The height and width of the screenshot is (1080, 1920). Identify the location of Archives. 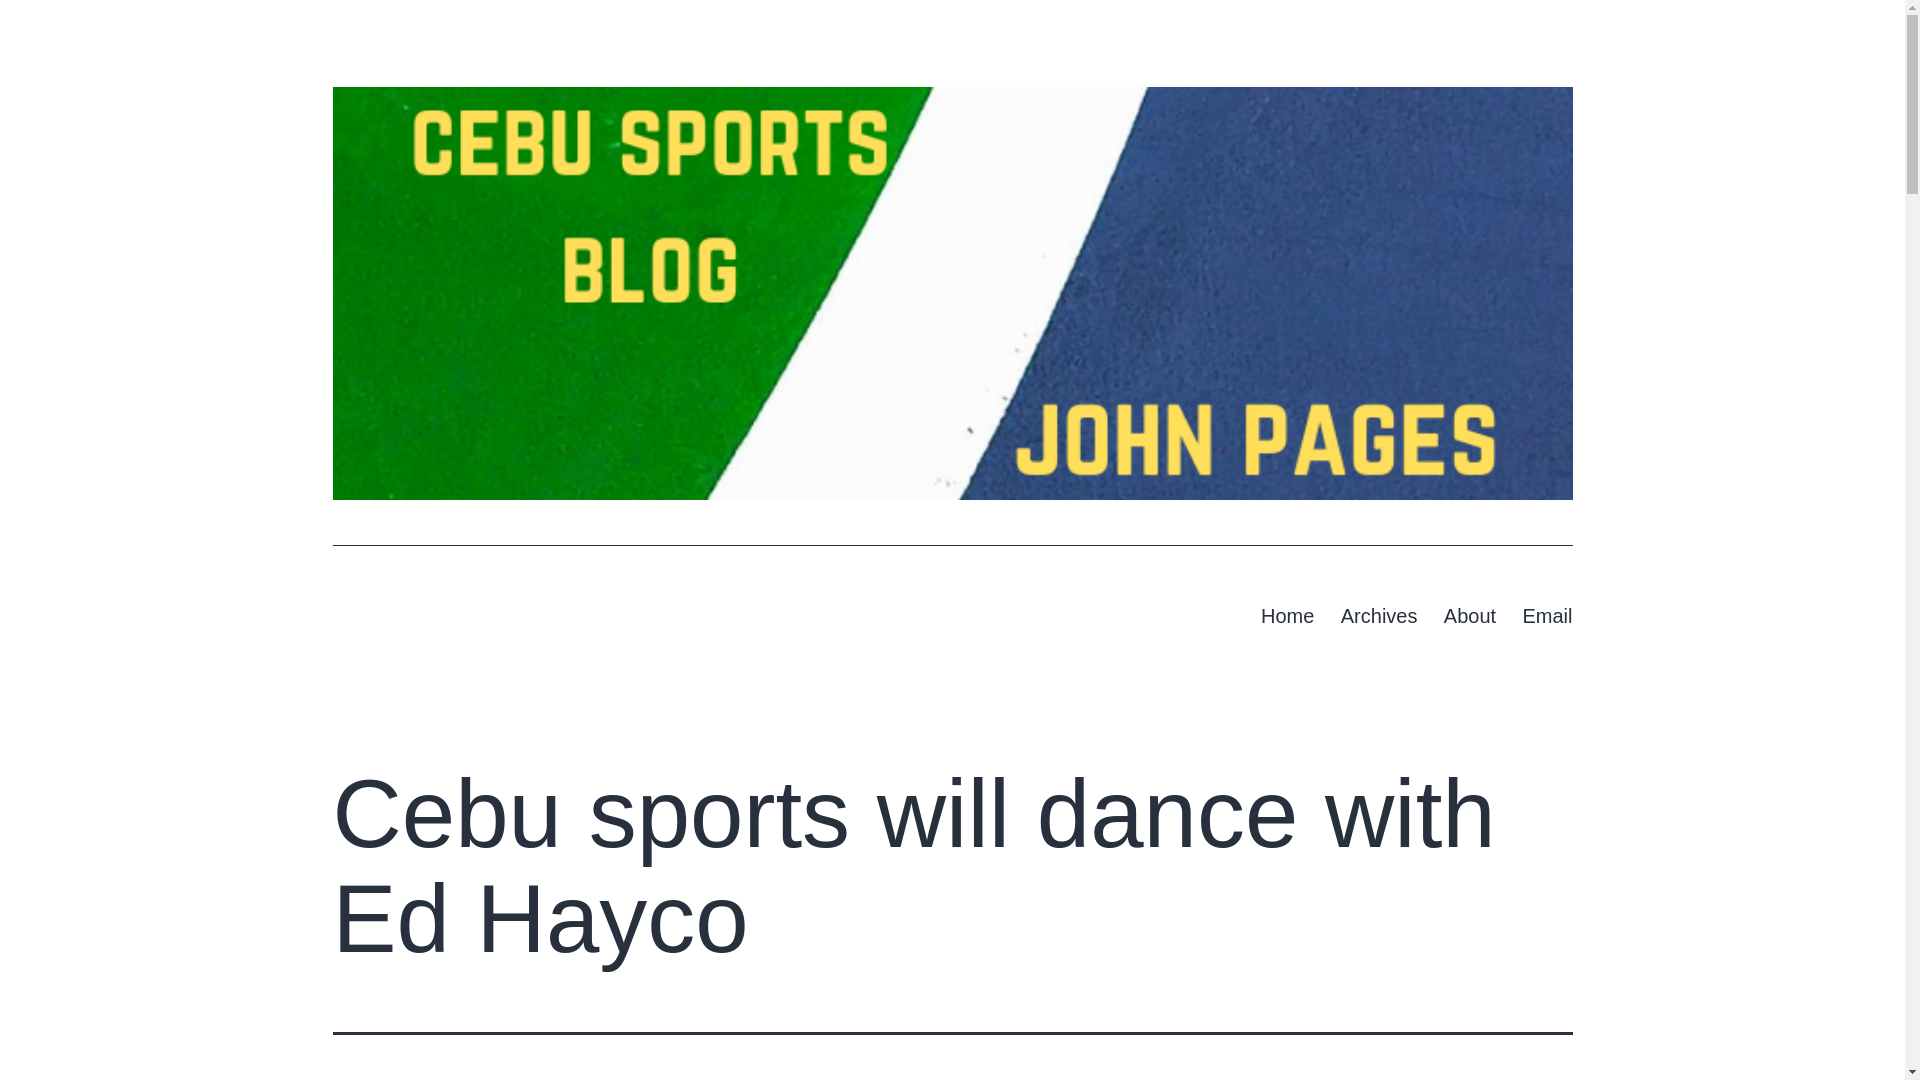
(1379, 615).